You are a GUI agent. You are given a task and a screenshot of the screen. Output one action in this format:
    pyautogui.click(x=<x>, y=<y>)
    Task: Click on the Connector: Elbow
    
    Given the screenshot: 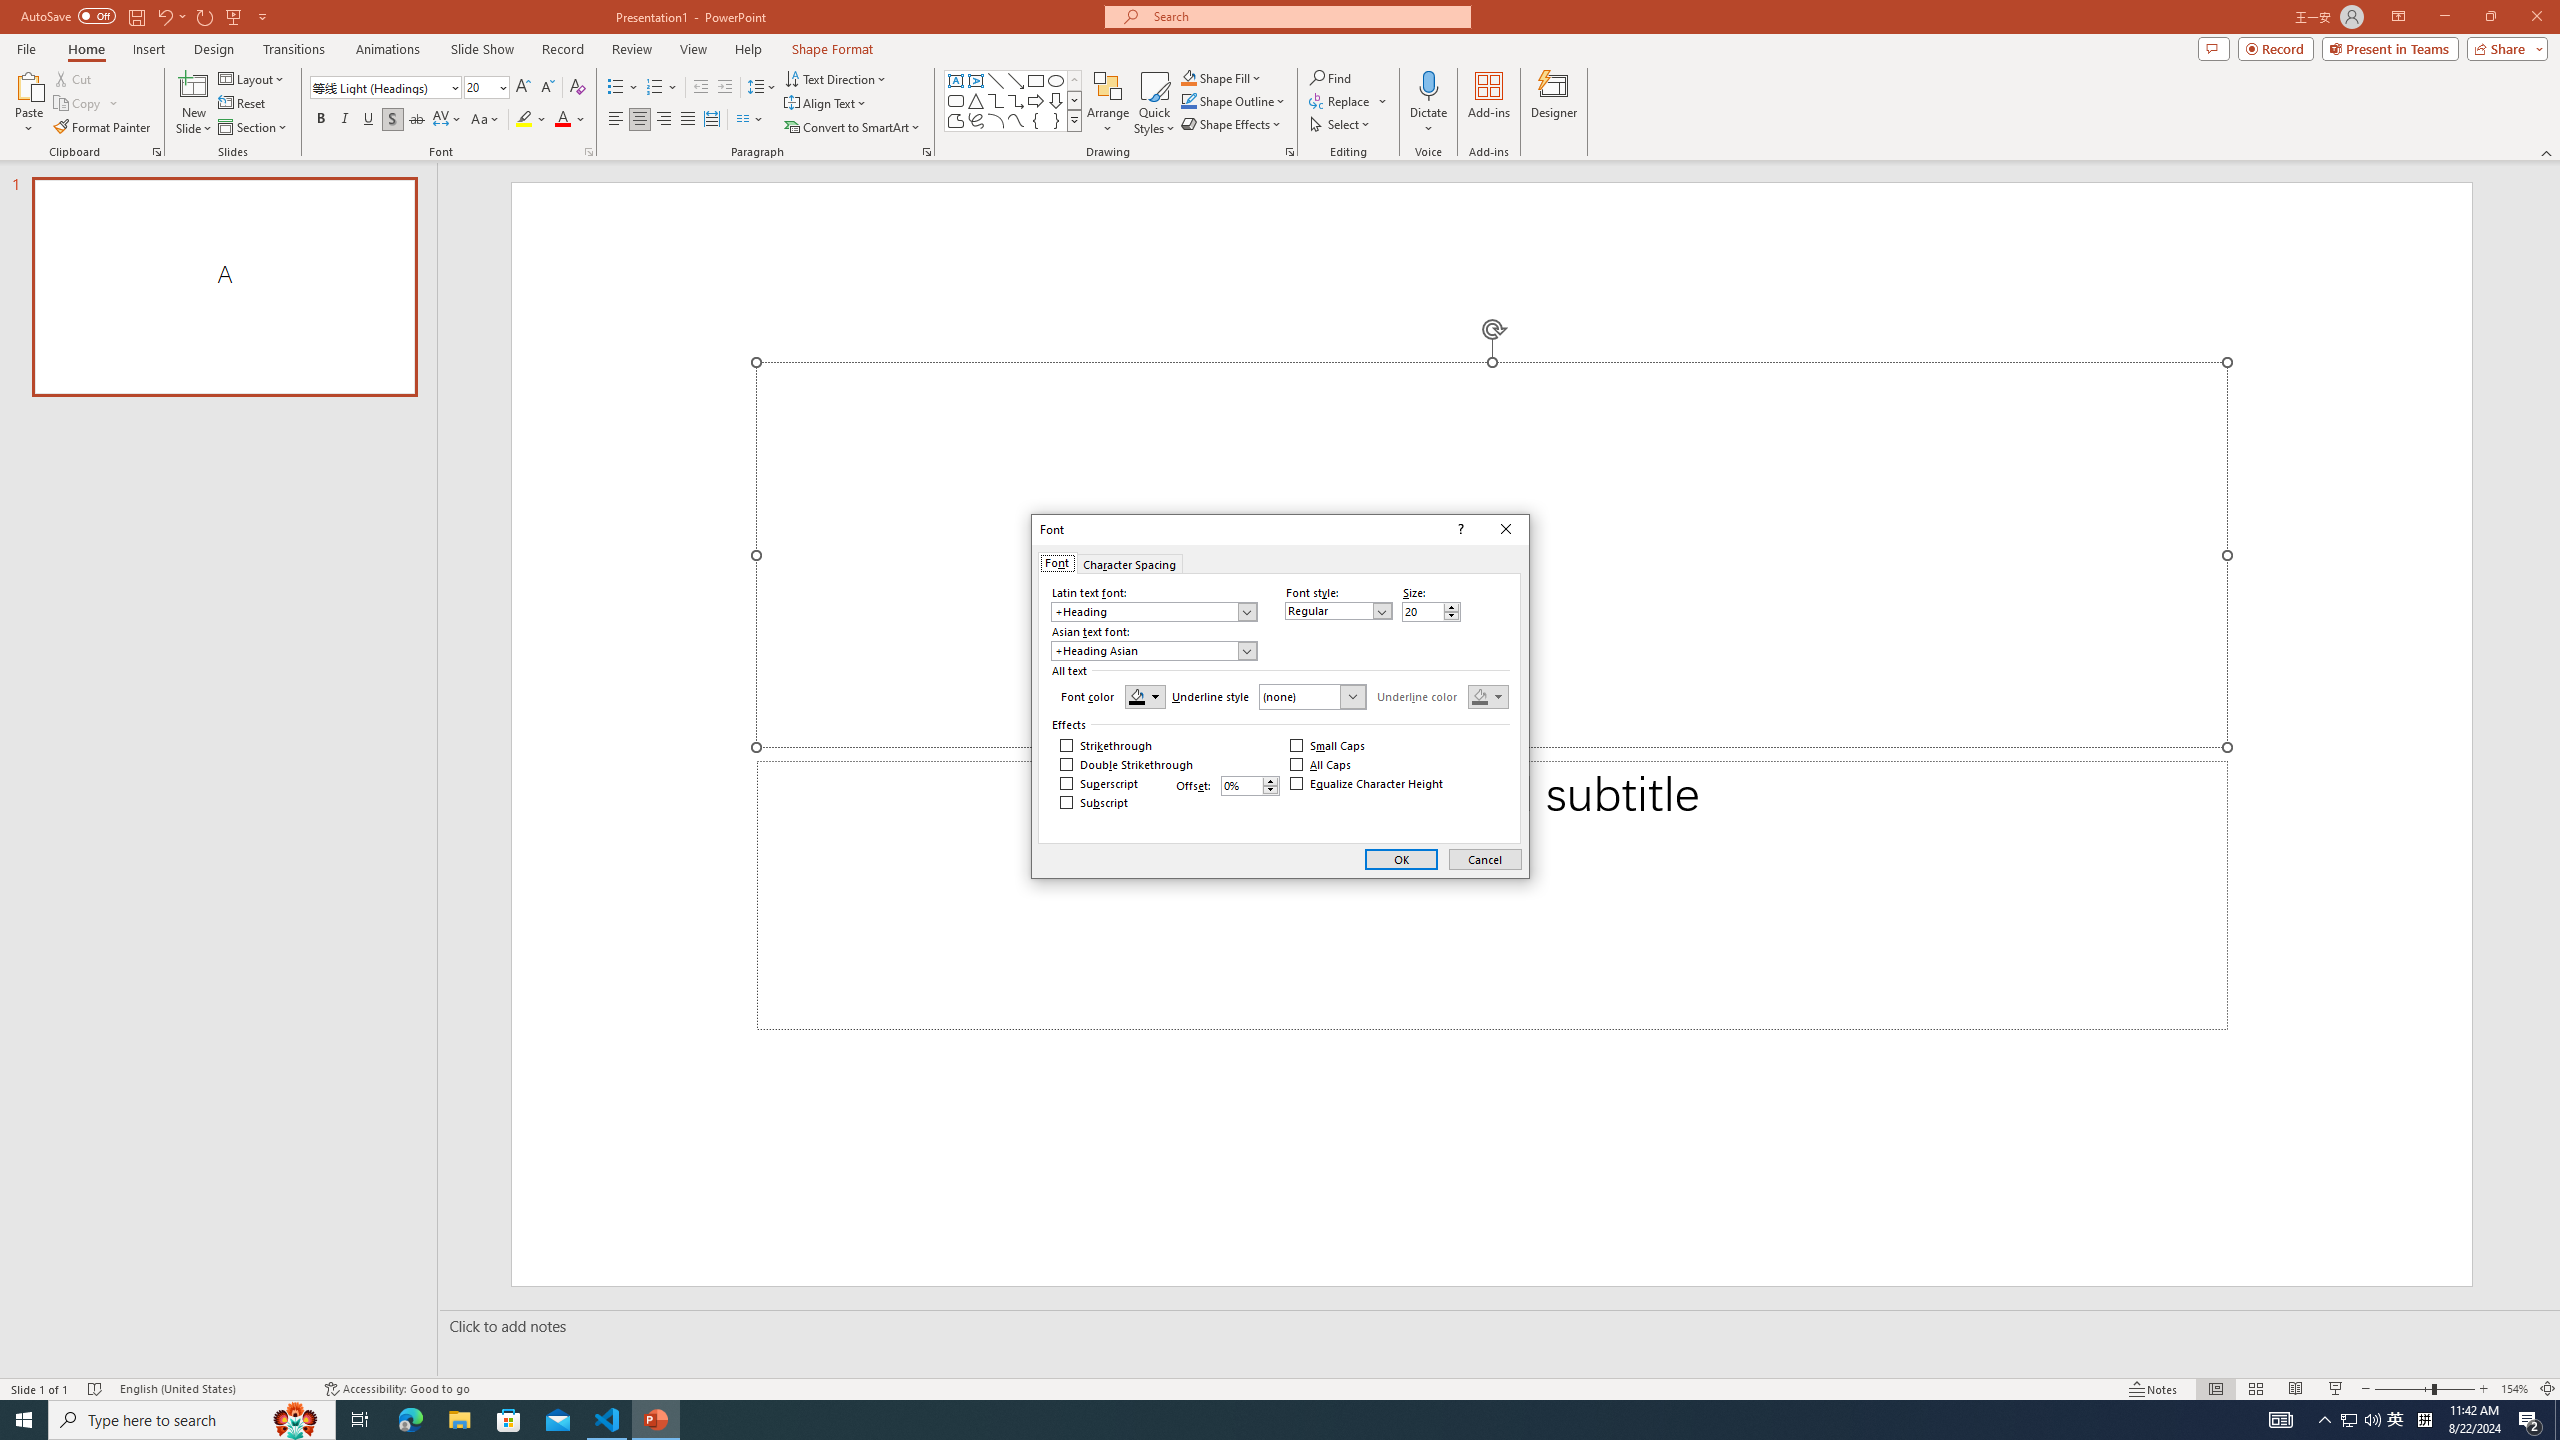 What is the action you would take?
    pyautogui.click(x=996, y=100)
    